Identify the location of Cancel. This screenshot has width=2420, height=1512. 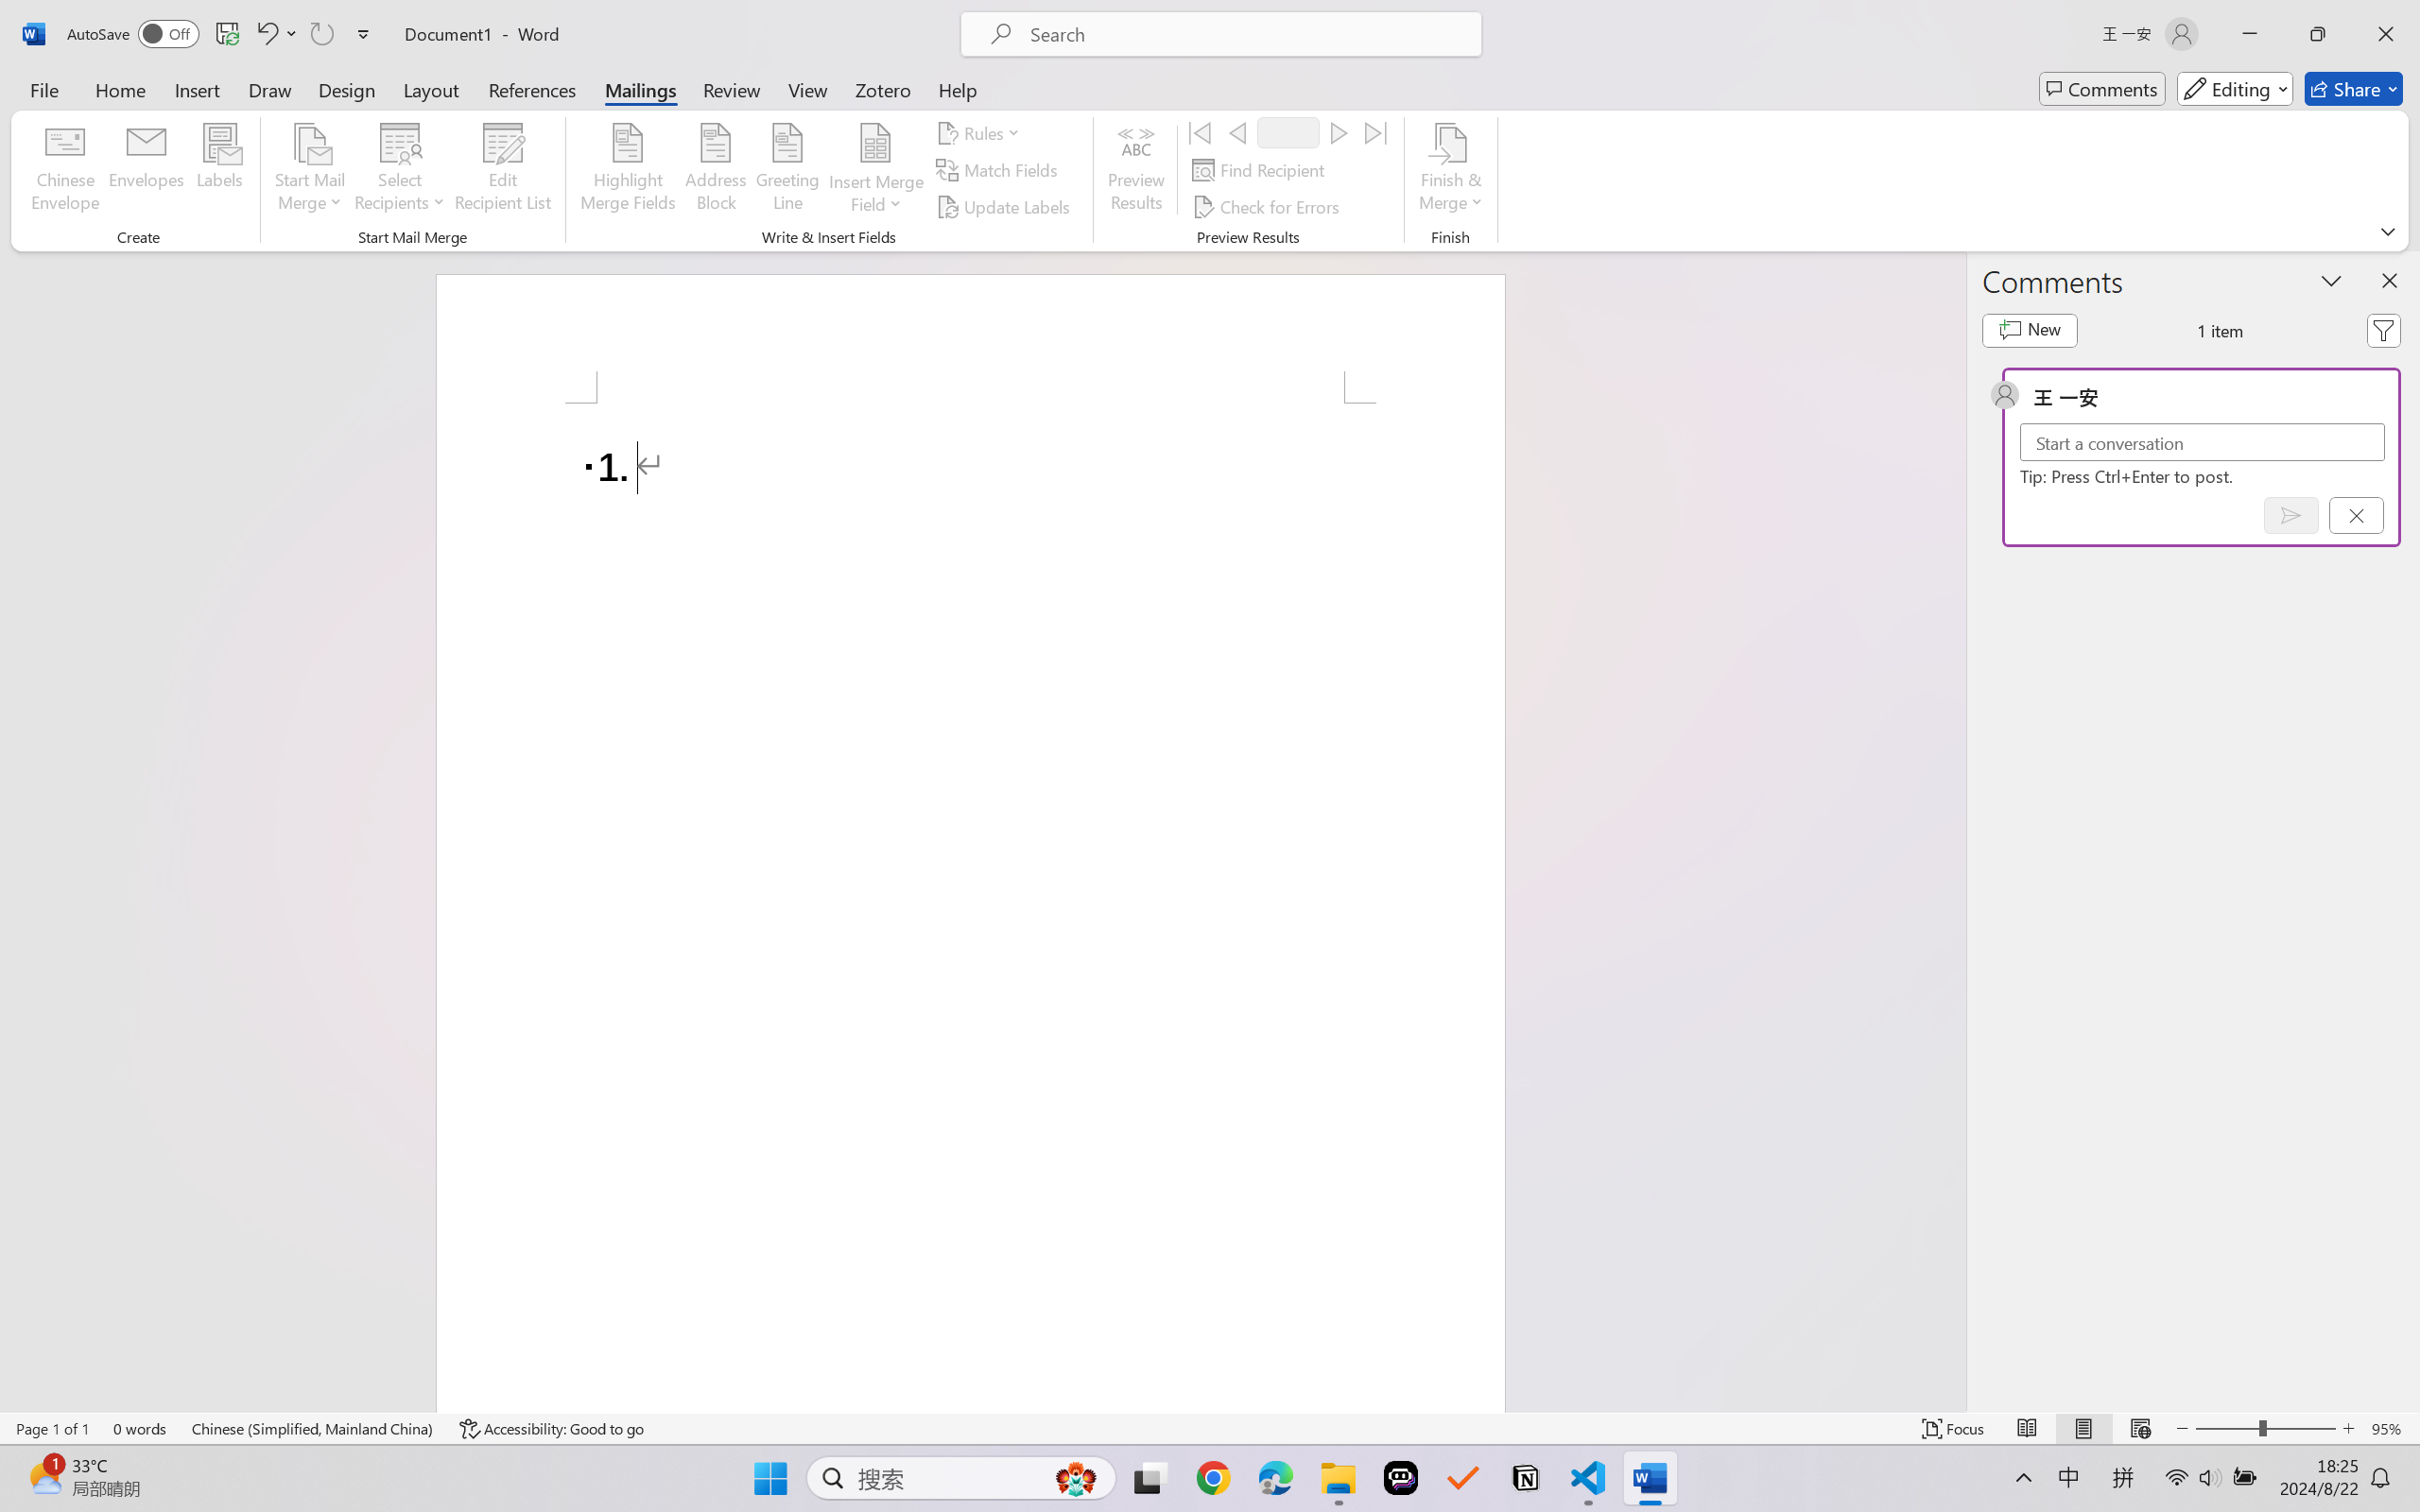
(2356, 515).